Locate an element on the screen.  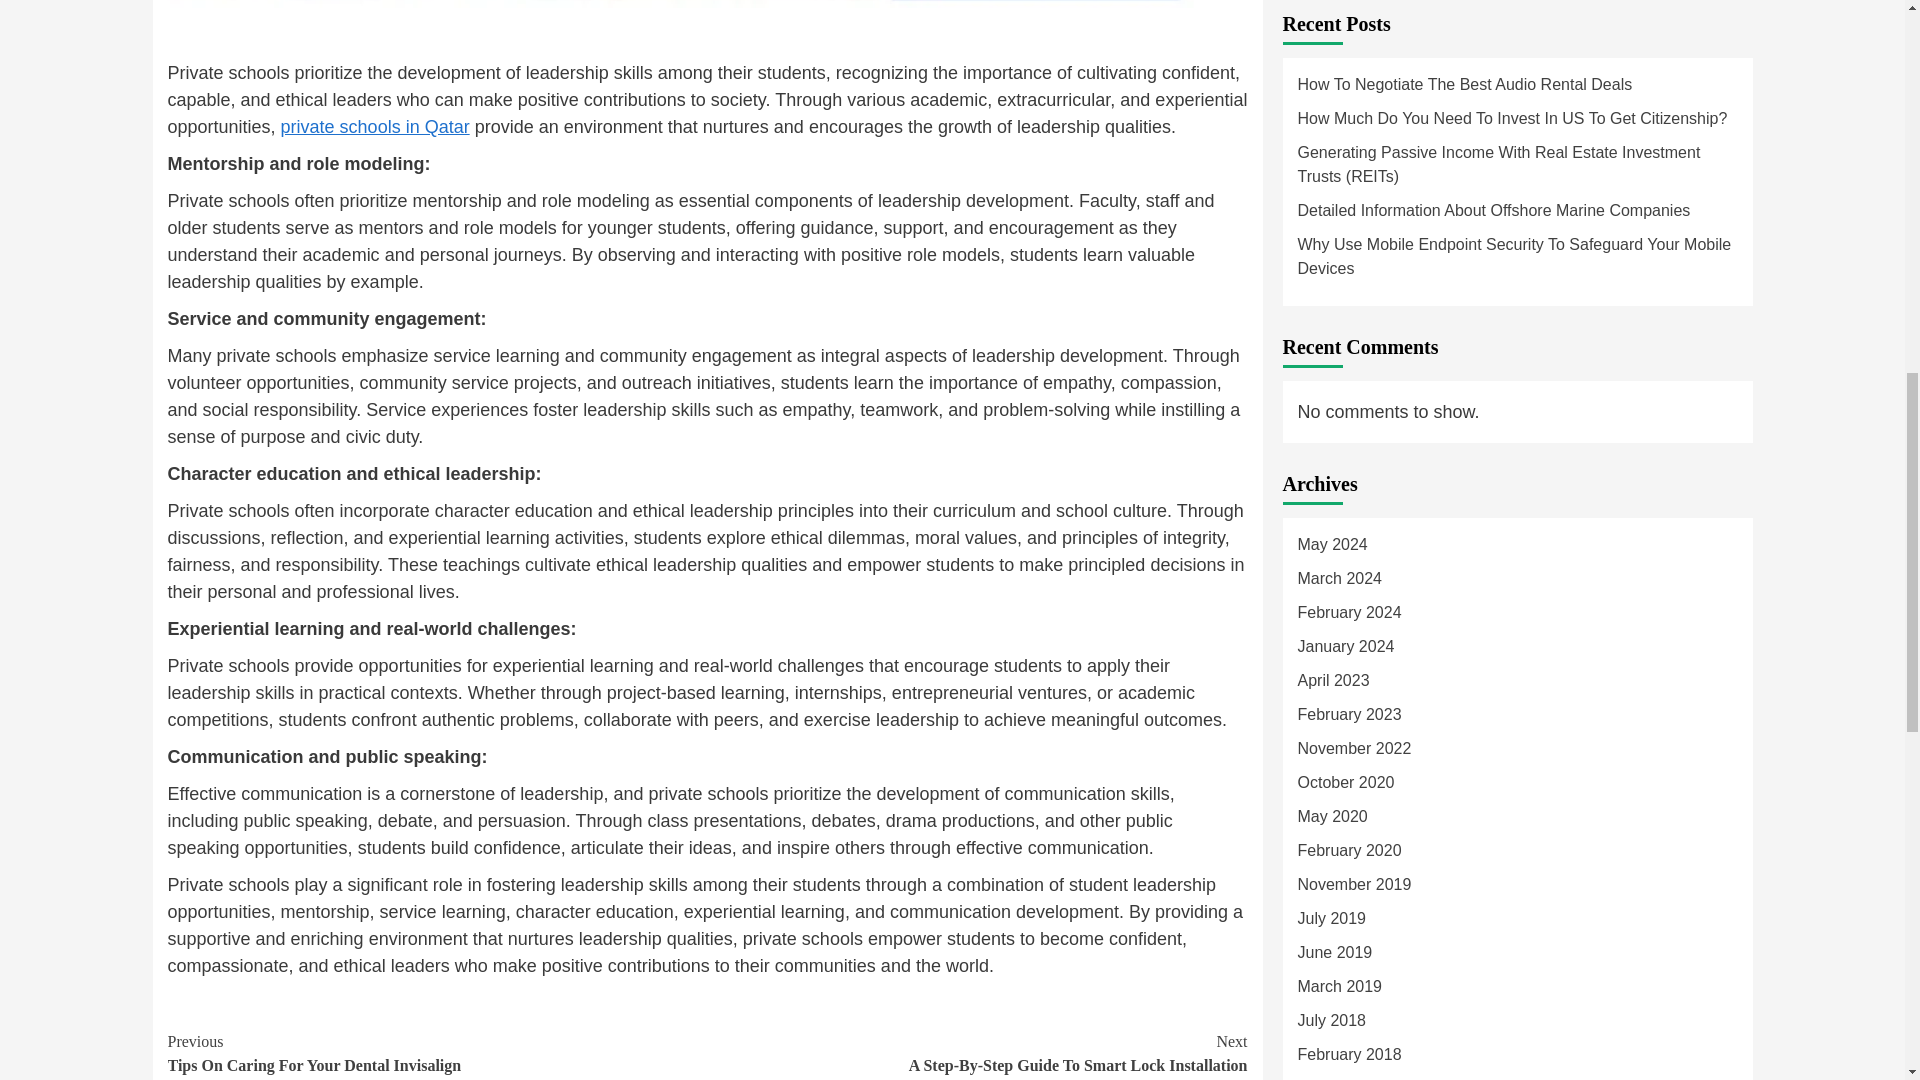
February 2020 is located at coordinates (1517, 216).